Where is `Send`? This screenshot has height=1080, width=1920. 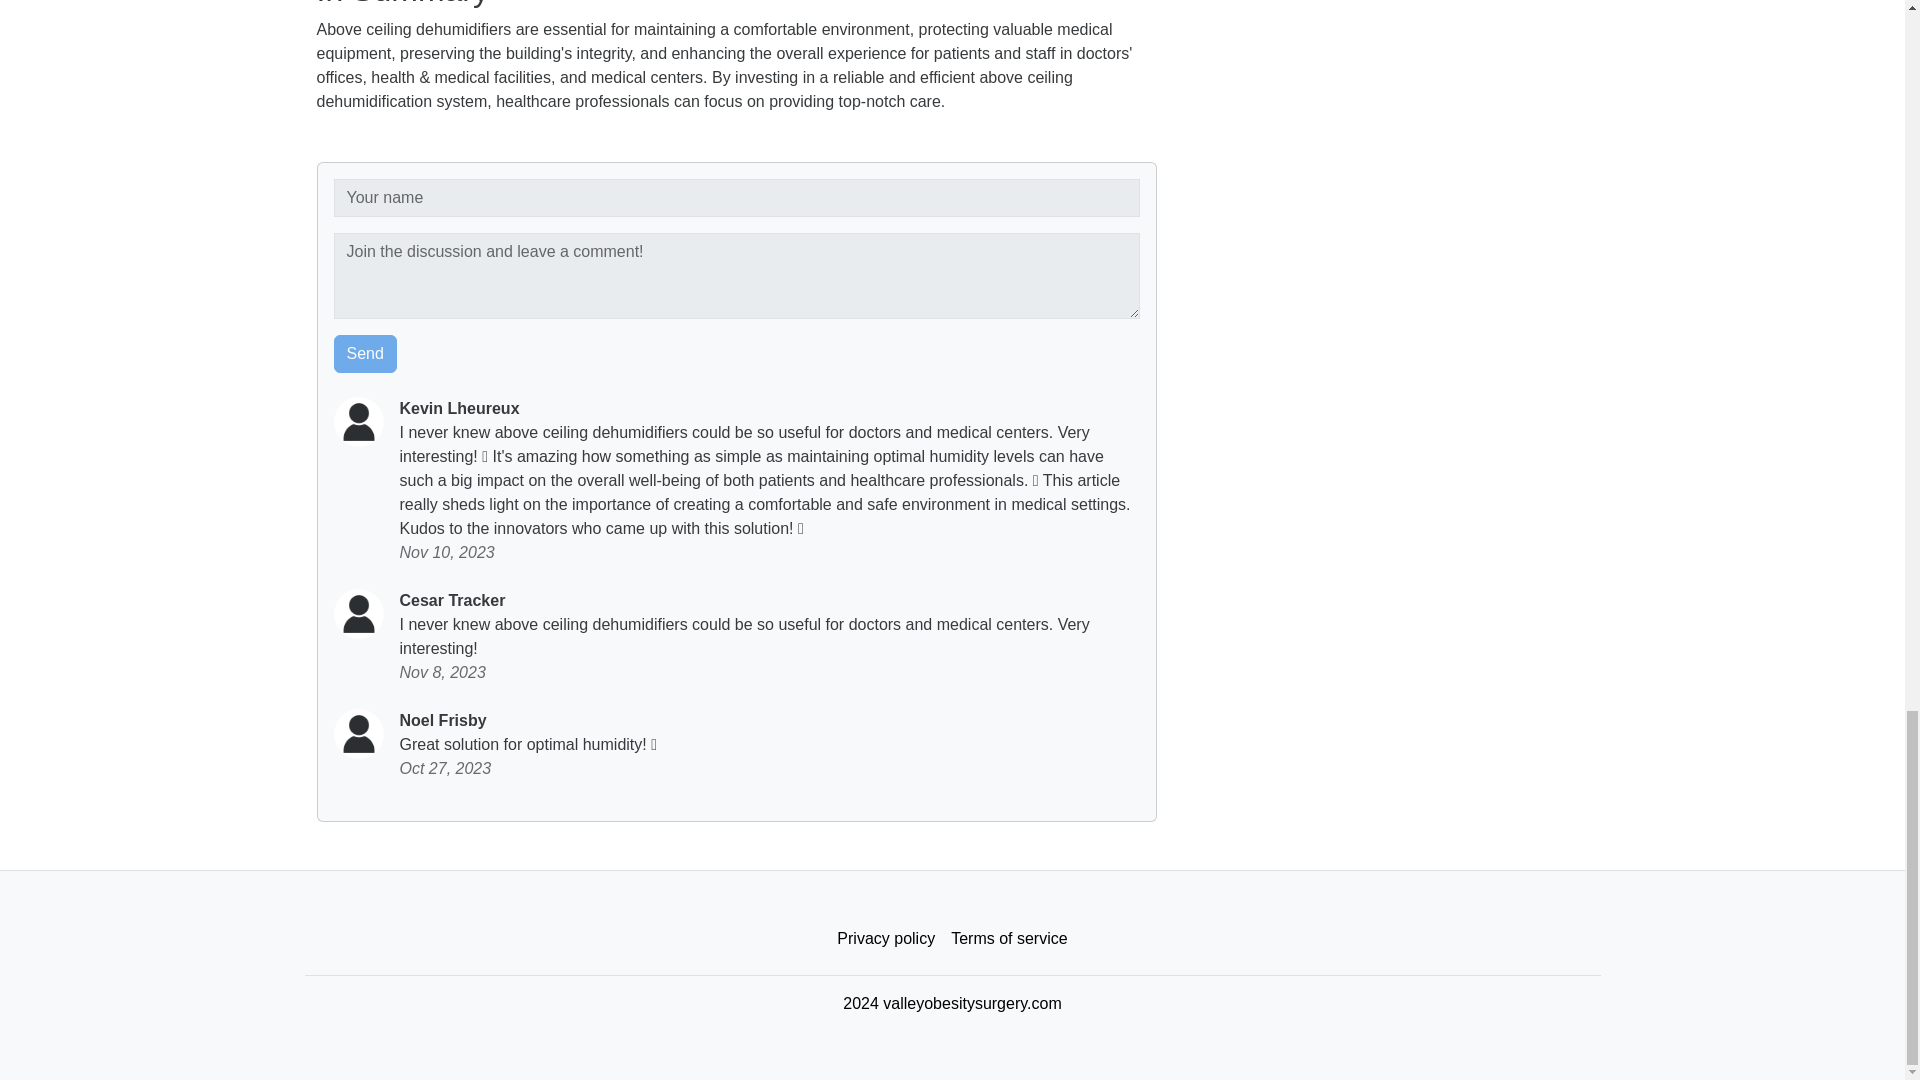 Send is located at coordinates (366, 353).